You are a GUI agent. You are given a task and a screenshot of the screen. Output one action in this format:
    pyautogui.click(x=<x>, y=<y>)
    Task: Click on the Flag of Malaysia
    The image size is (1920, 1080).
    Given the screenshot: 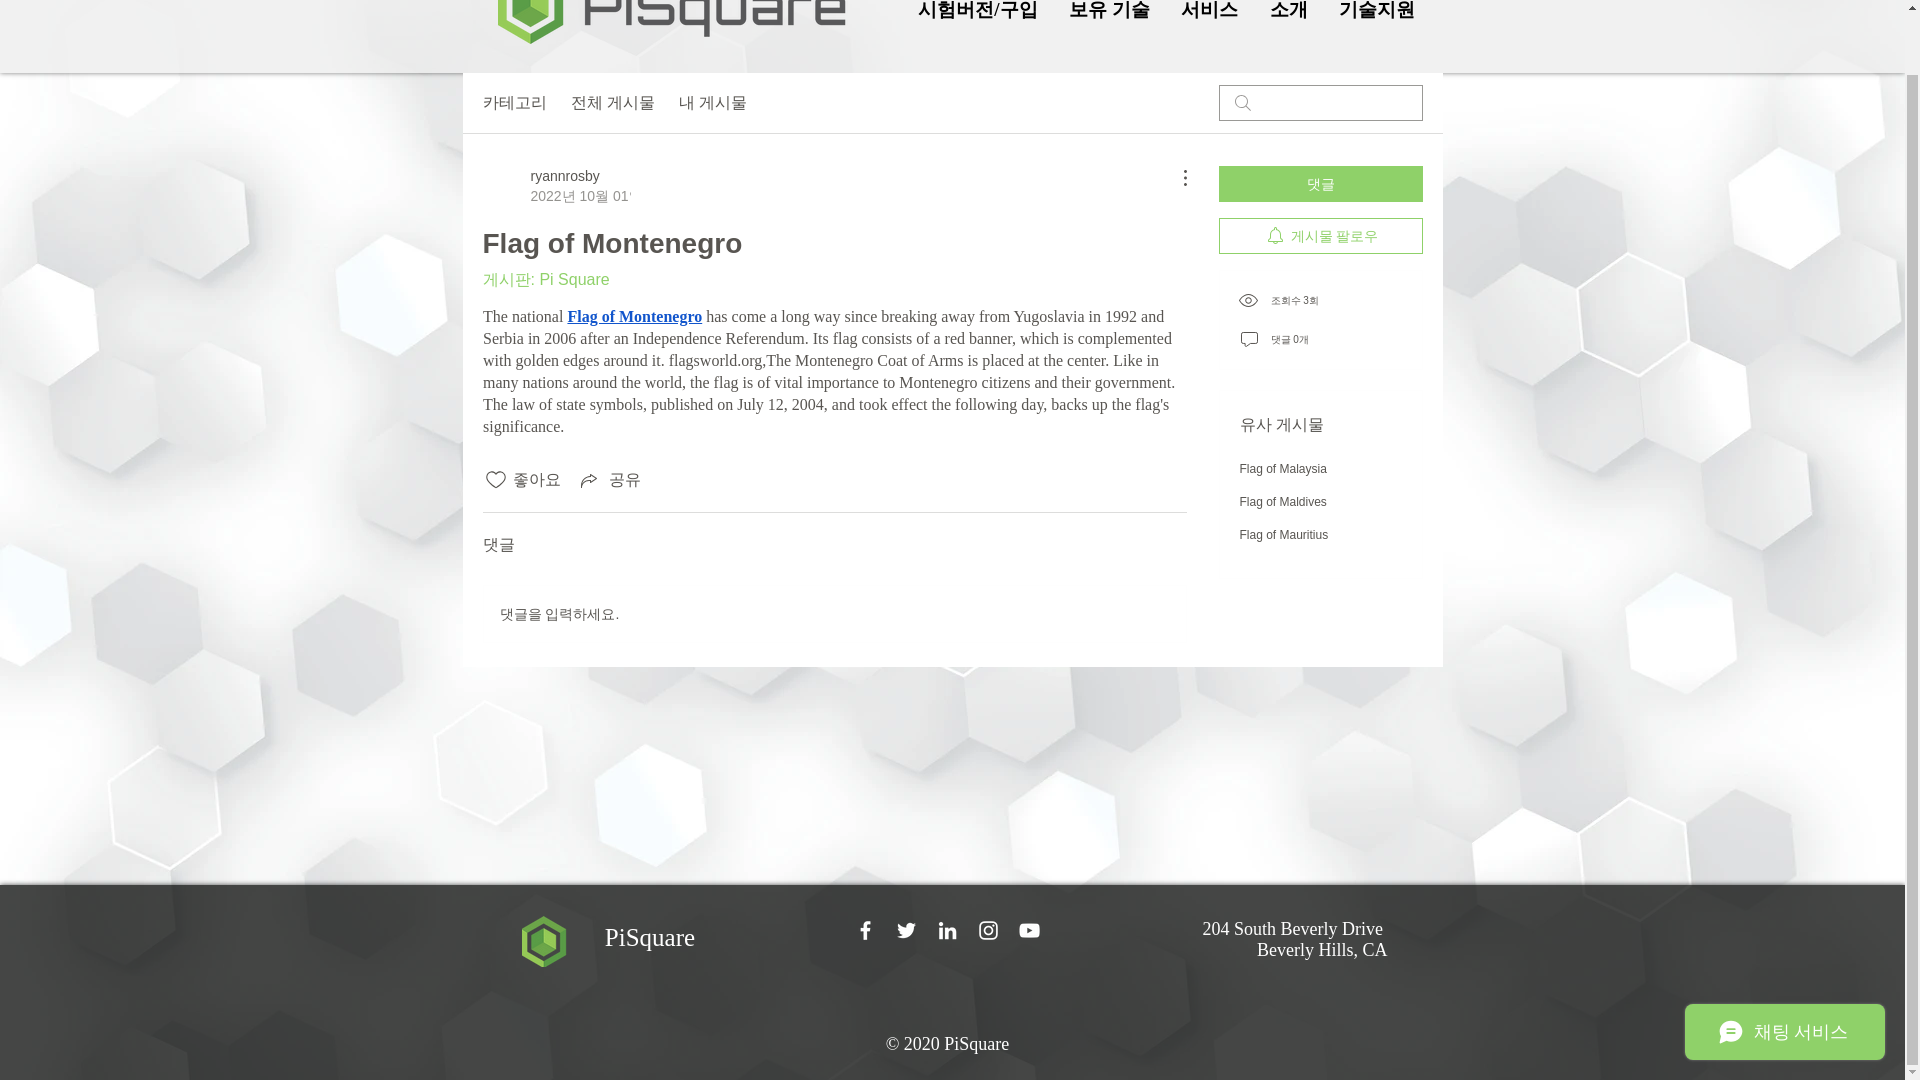 What is the action you would take?
    pyautogui.click(x=1283, y=469)
    